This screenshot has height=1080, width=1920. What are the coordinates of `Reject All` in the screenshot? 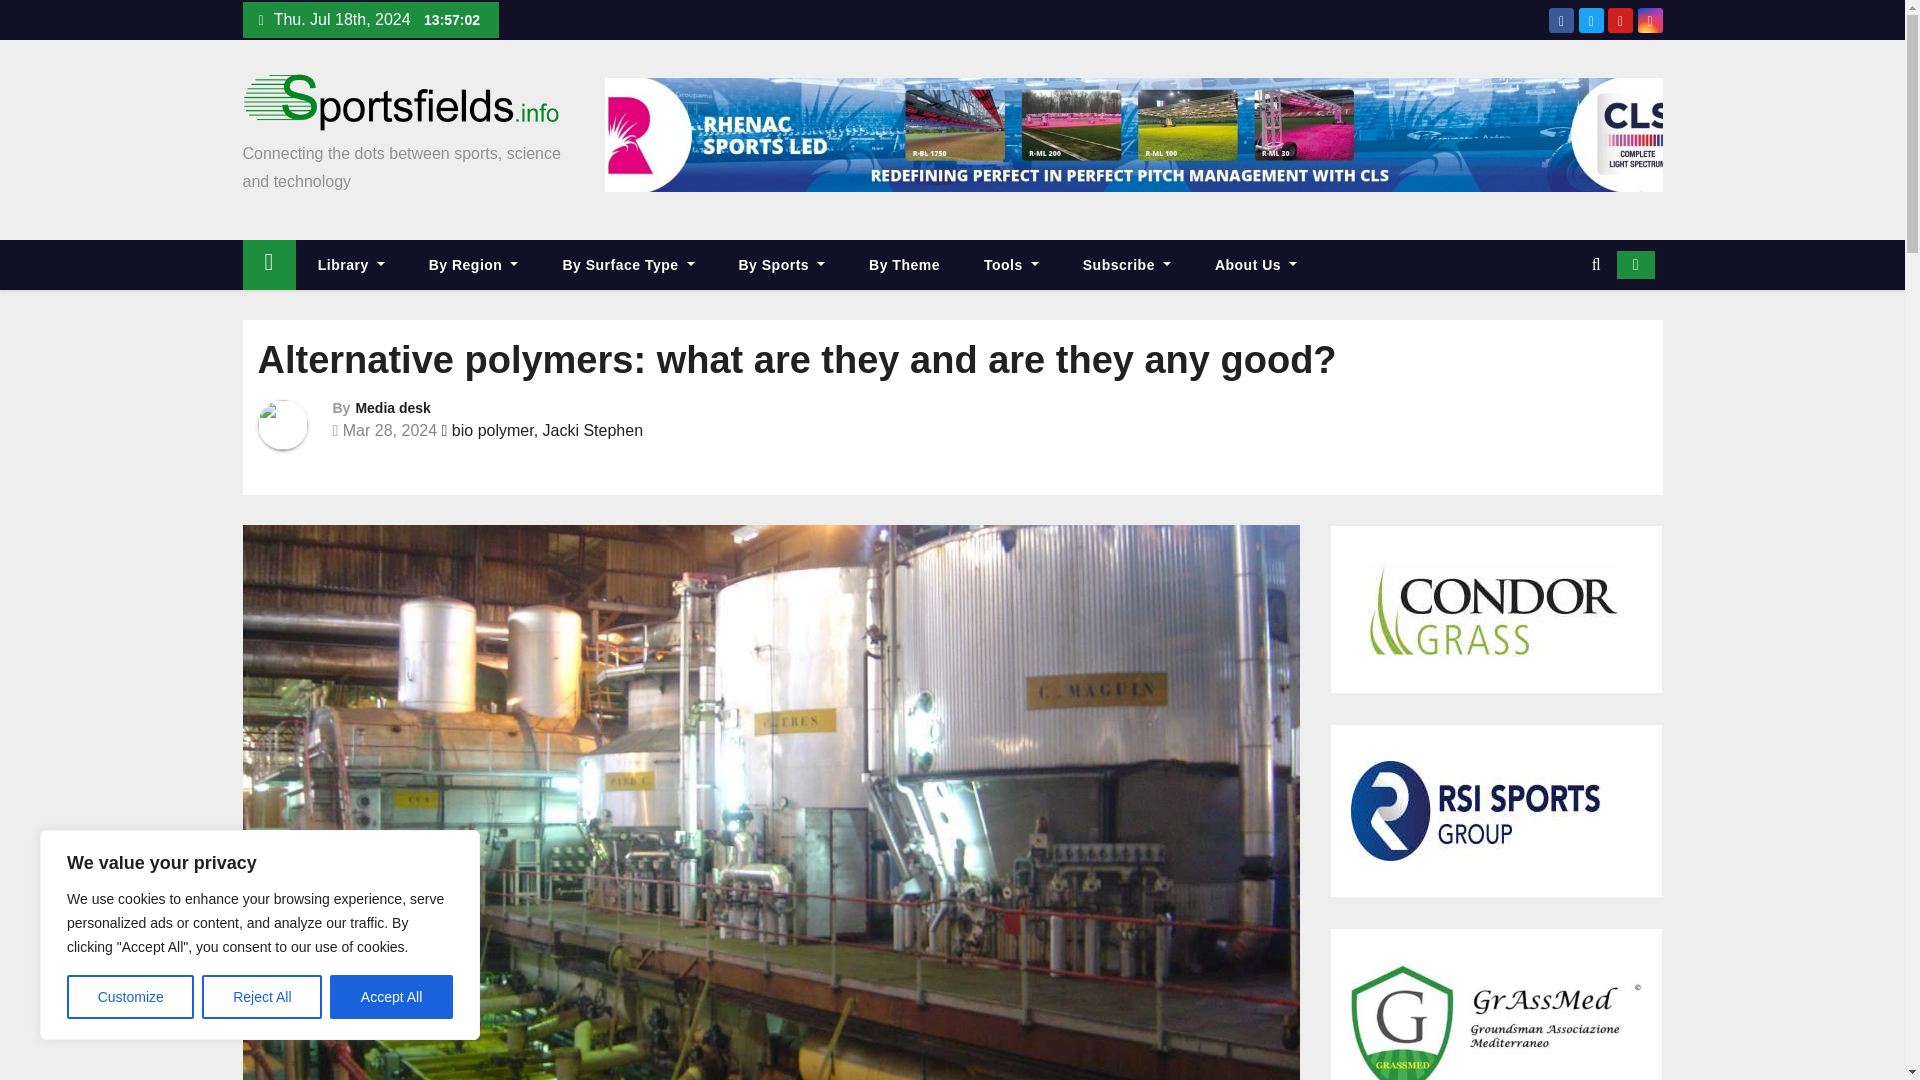 It's located at (262, 997).